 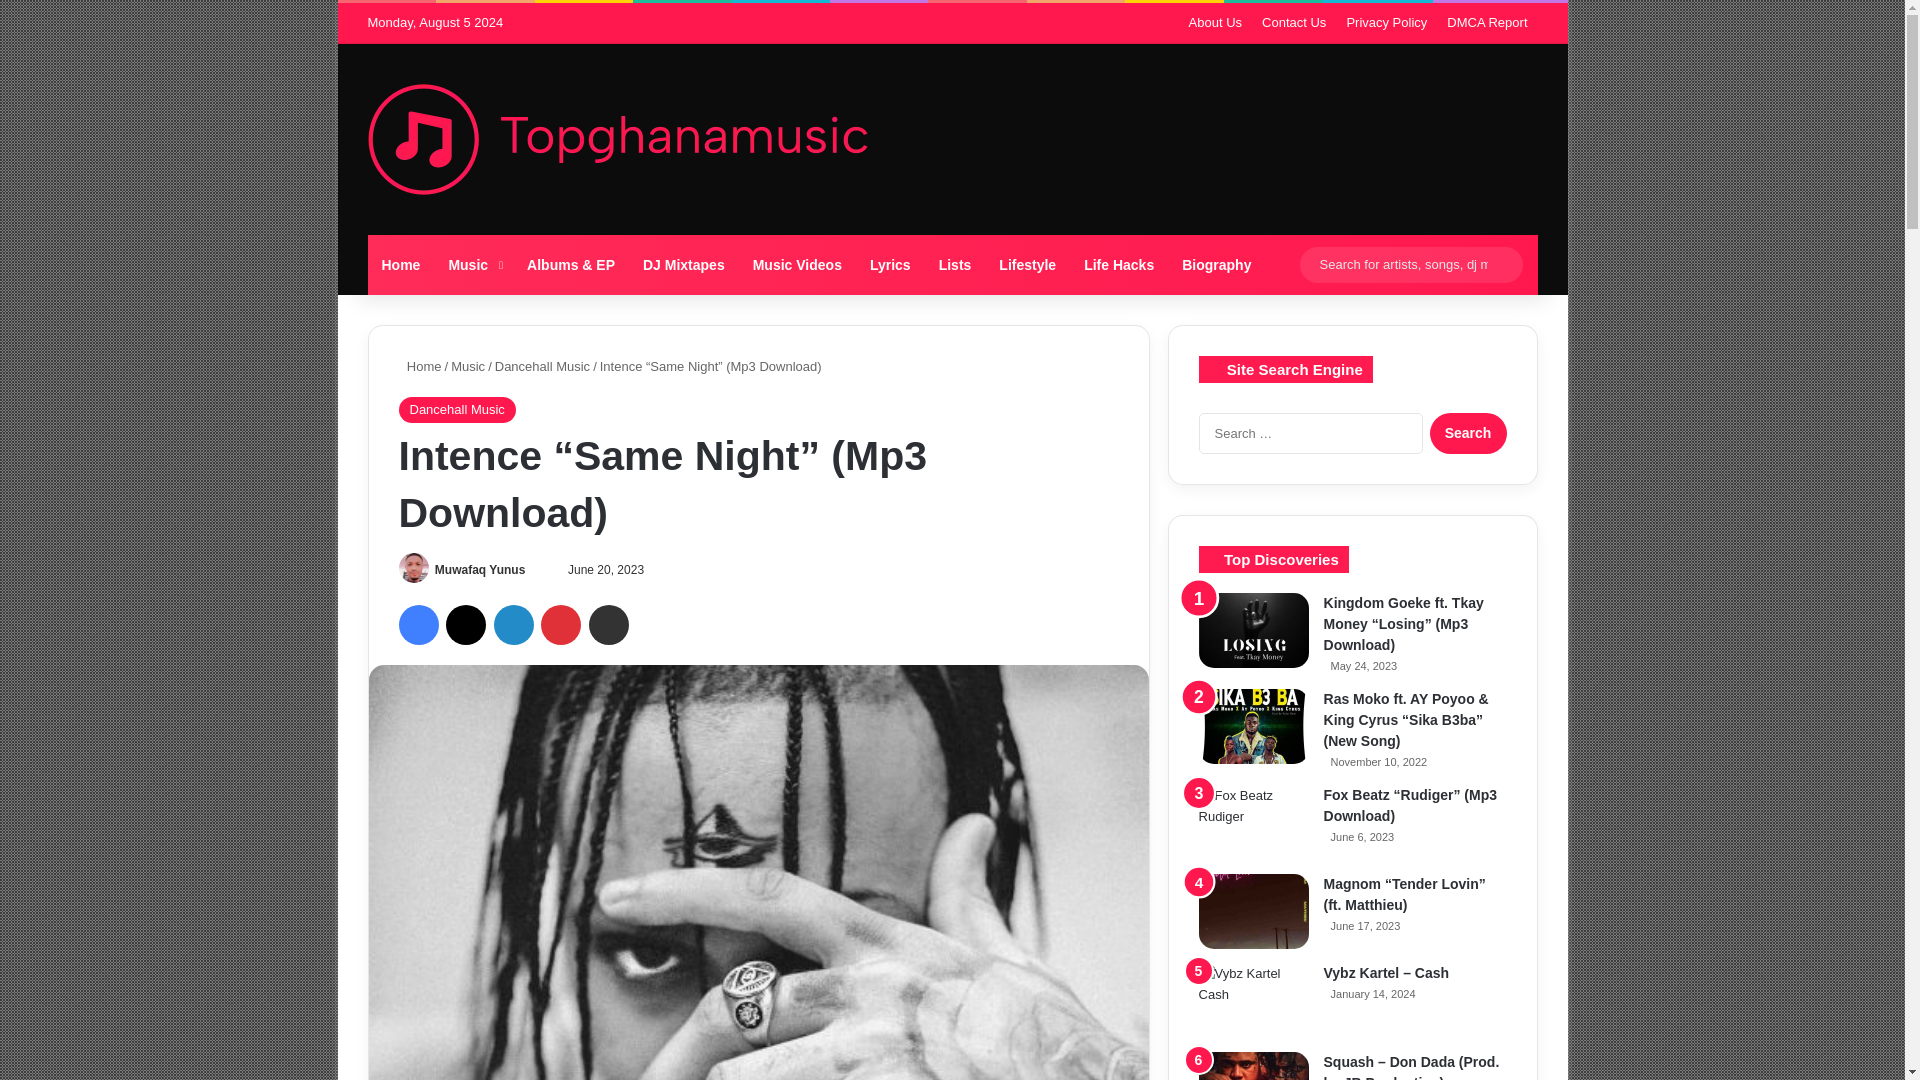 I want to click on DMCA Report, so click(x=1486, y=23).